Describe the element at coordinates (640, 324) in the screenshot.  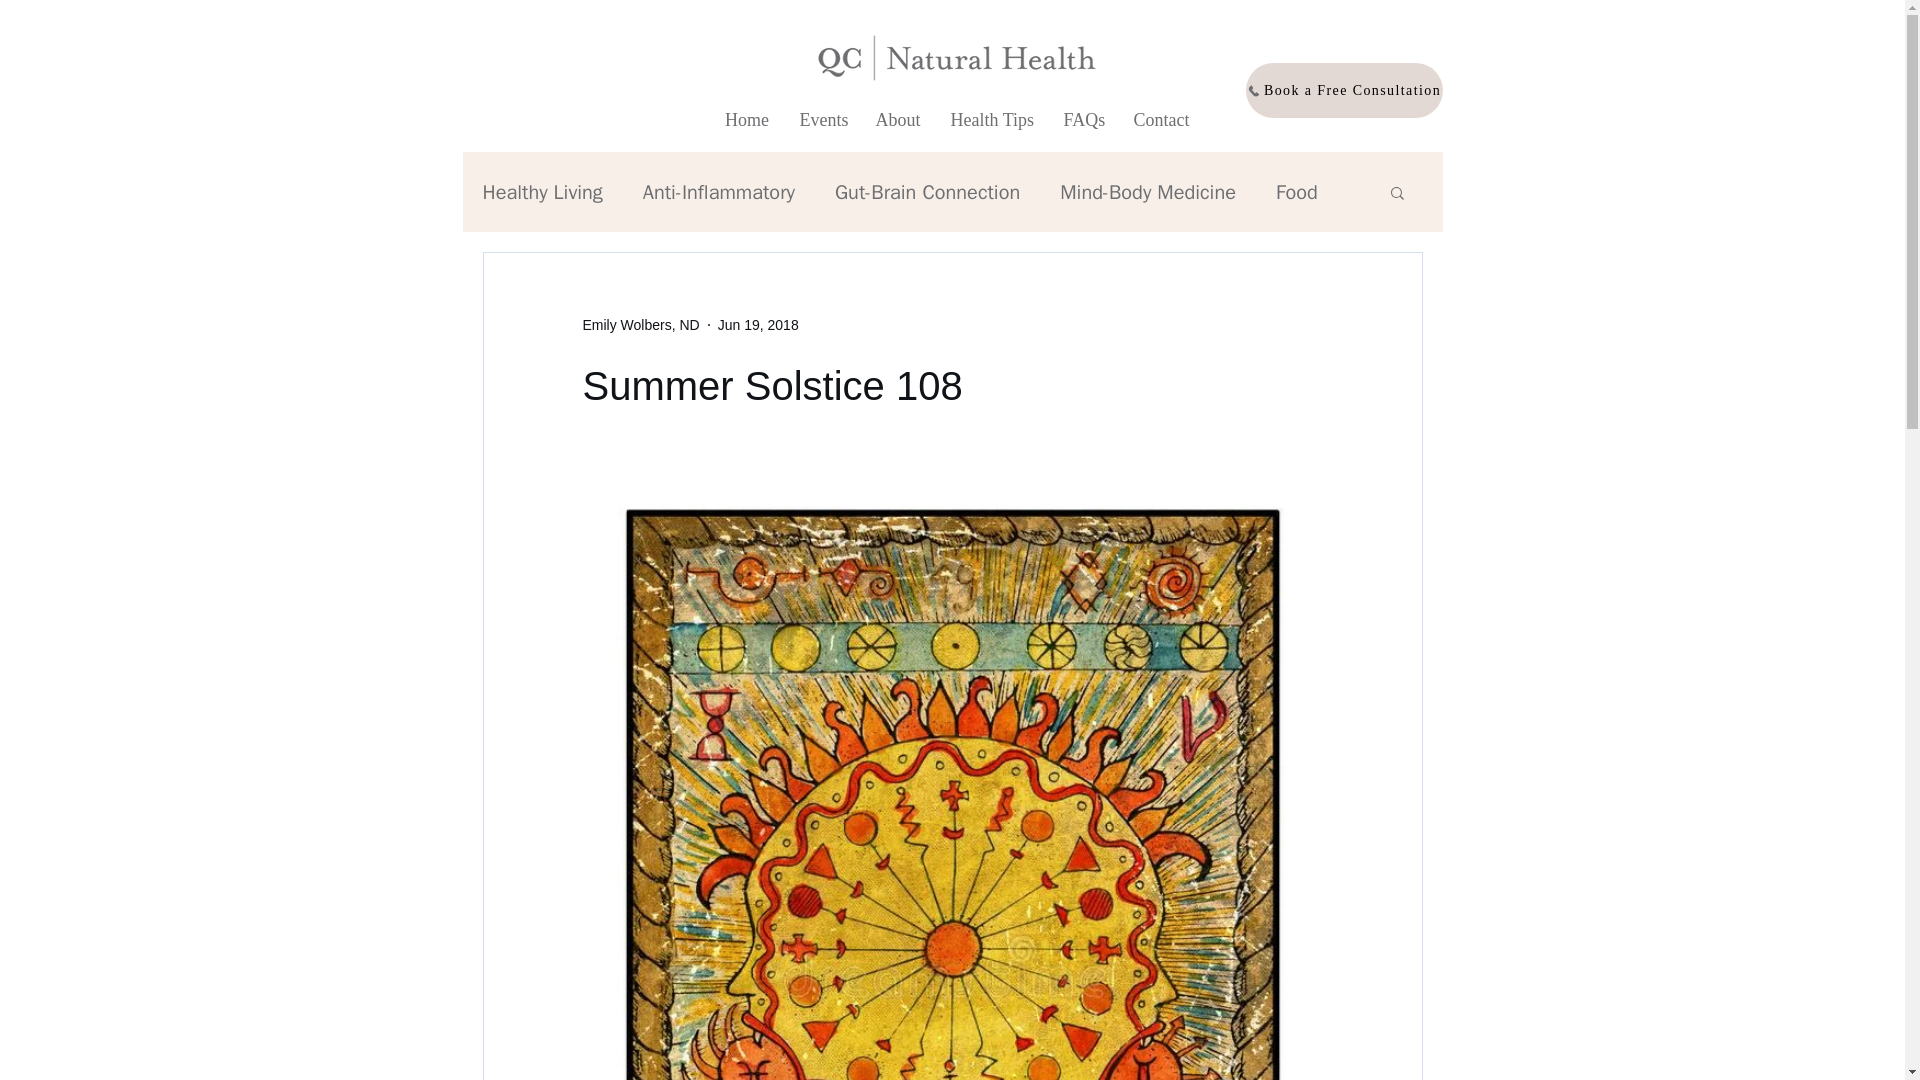
I see `Emily Wolbers, ND` at that location.